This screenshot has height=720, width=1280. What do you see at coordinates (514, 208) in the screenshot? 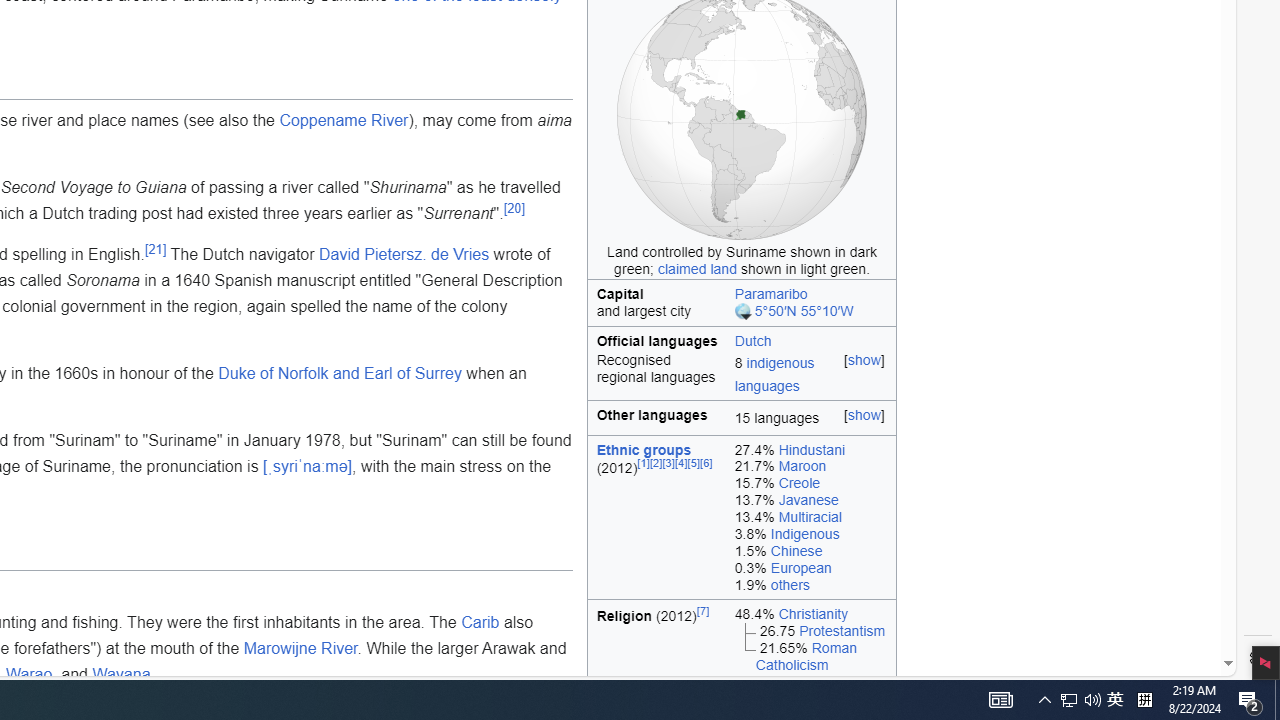
I see `[20]` at bounding box center [514, 208].